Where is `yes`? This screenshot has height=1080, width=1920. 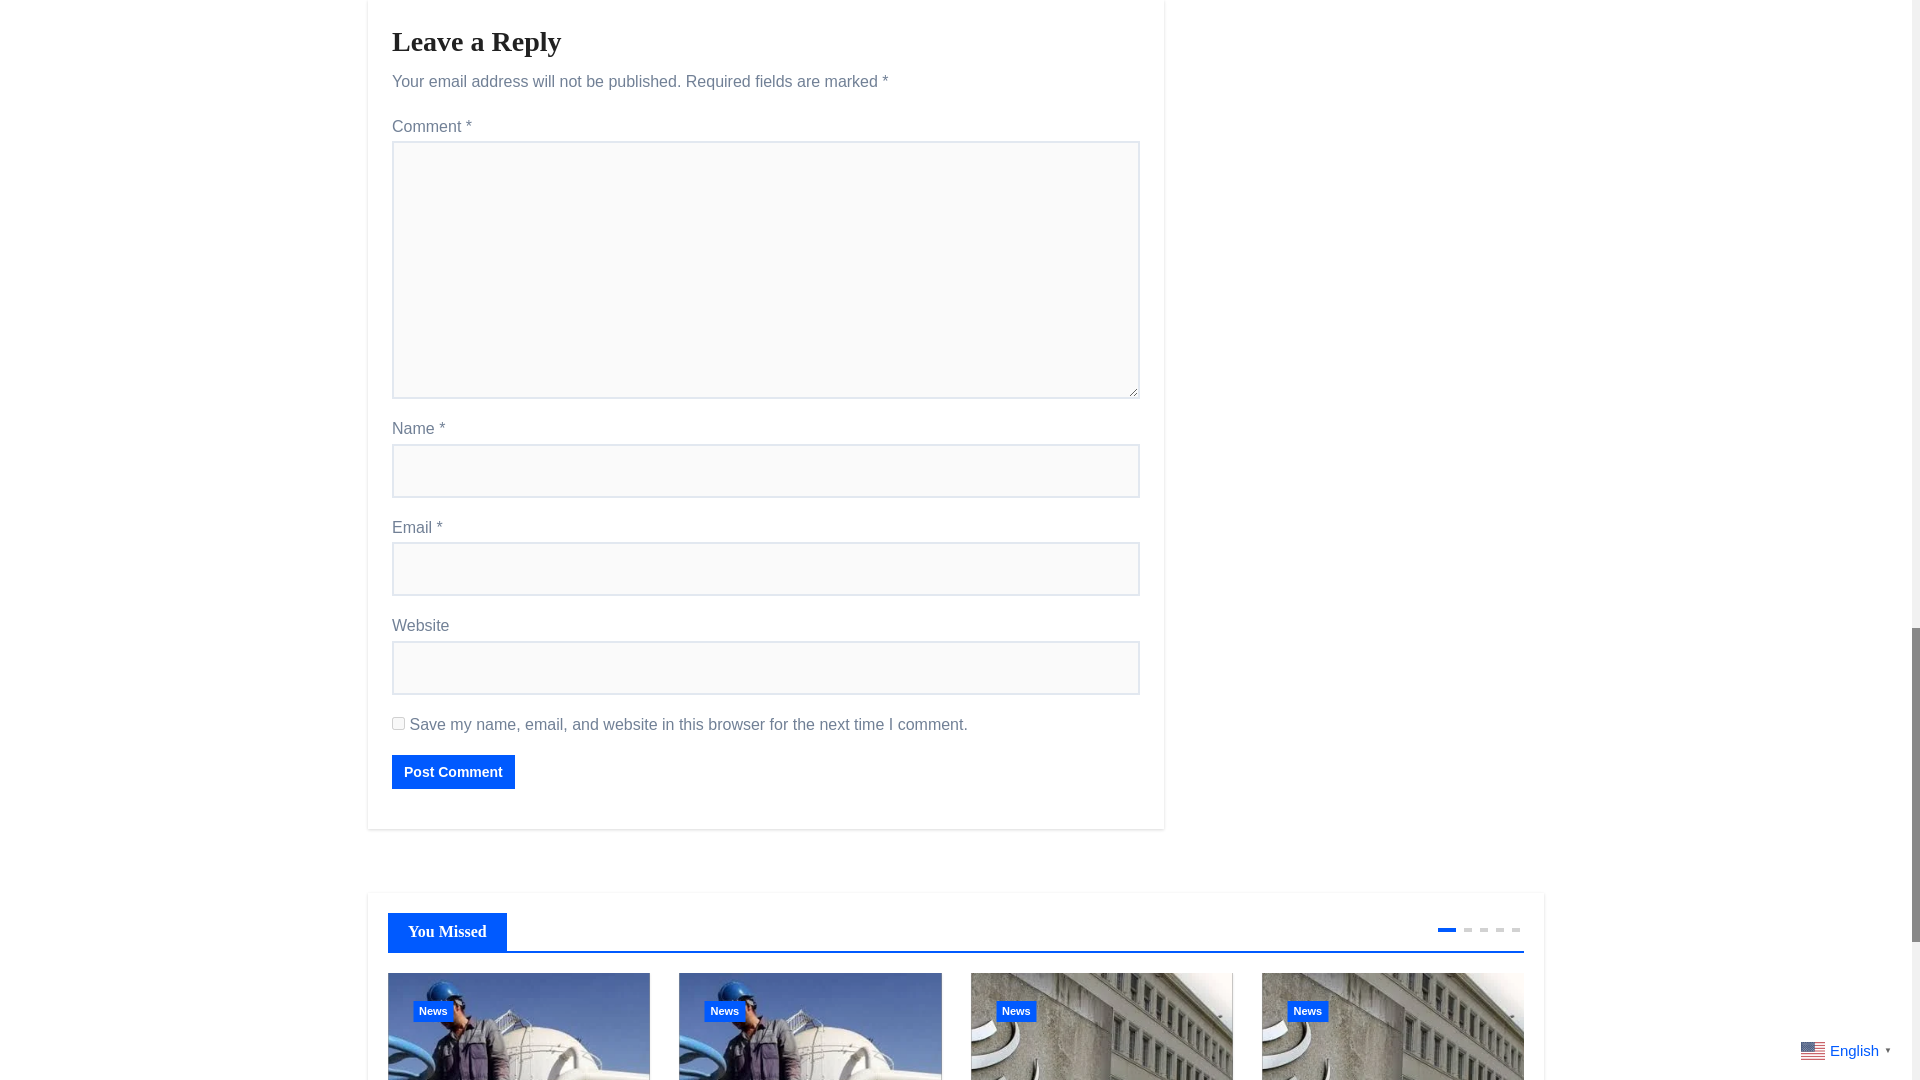
yes is located at coordinates (398, 724).